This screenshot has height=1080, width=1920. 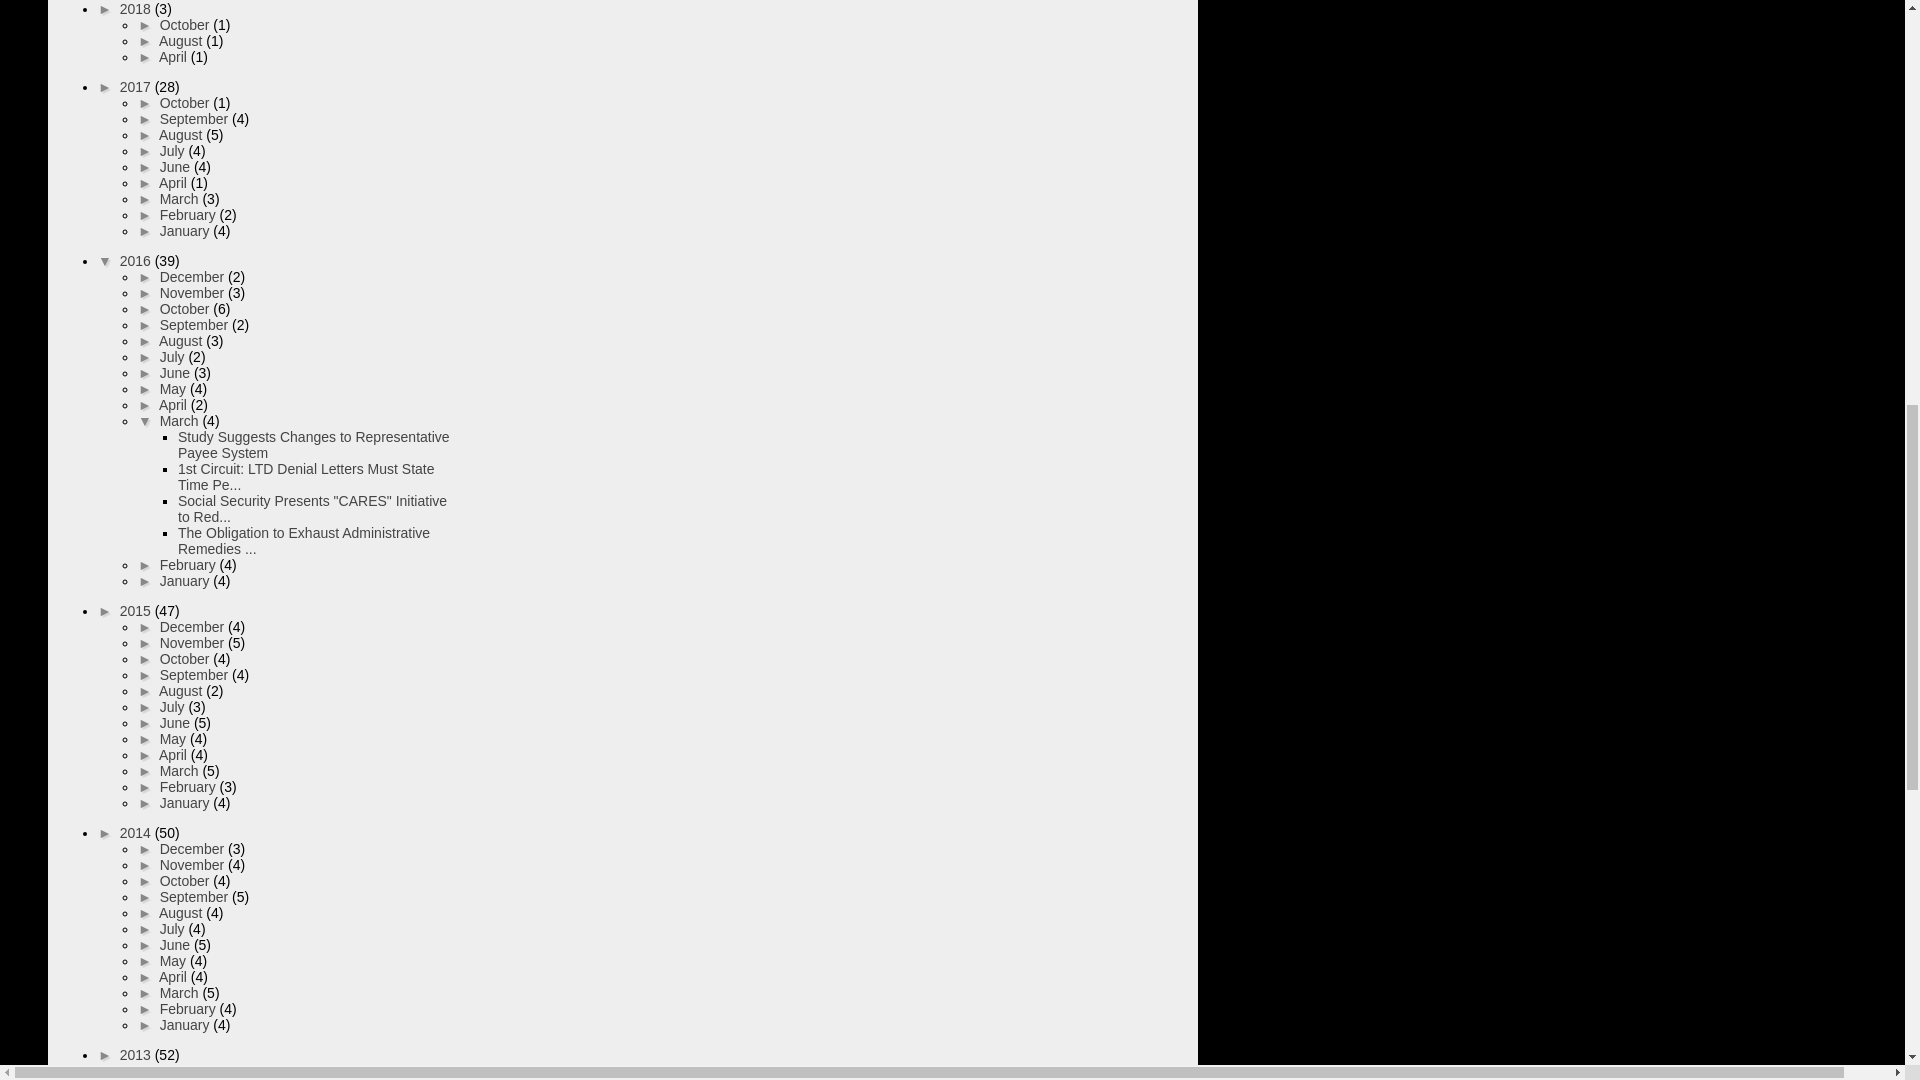 I want to click on October, so click(x=186, y=103).